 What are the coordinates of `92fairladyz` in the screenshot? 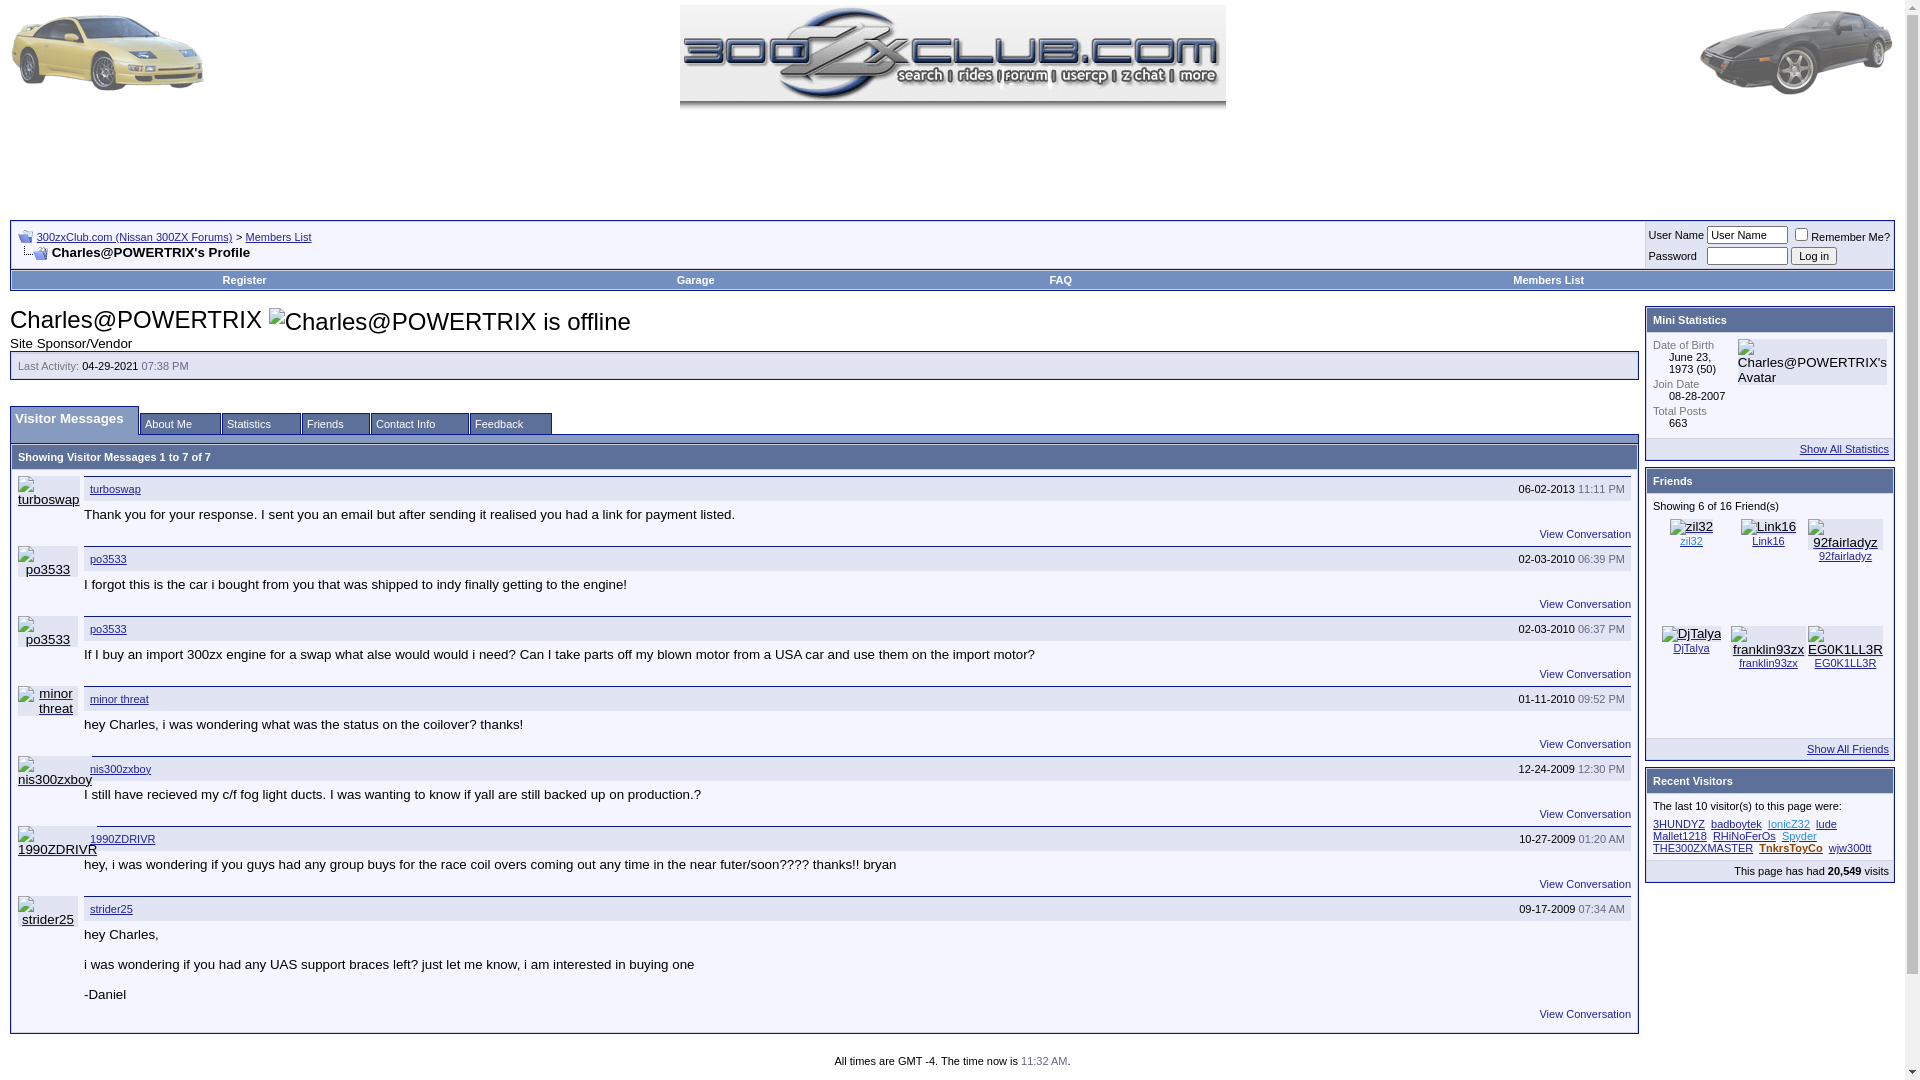 It's located at (1846, 534).